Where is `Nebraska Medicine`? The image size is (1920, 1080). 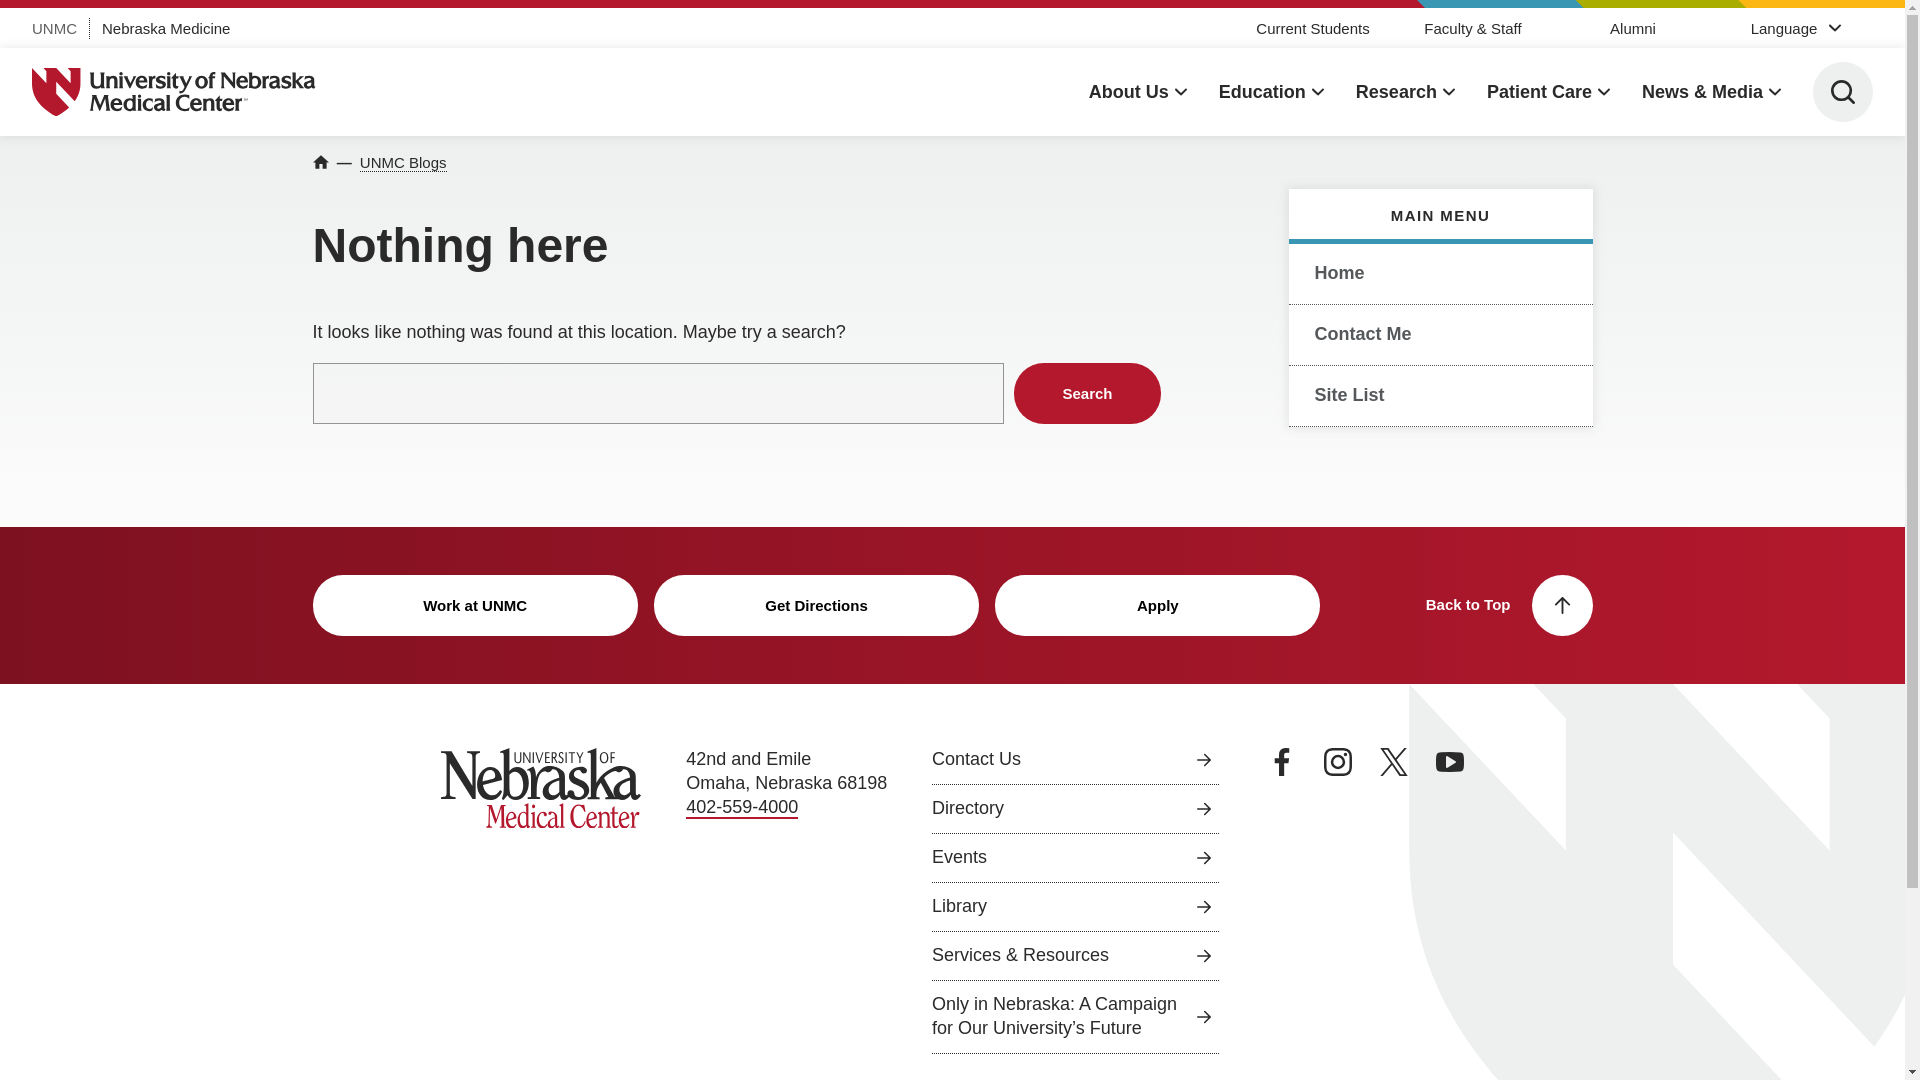
Nebraska Medicine is located at coordinates (166, 28).